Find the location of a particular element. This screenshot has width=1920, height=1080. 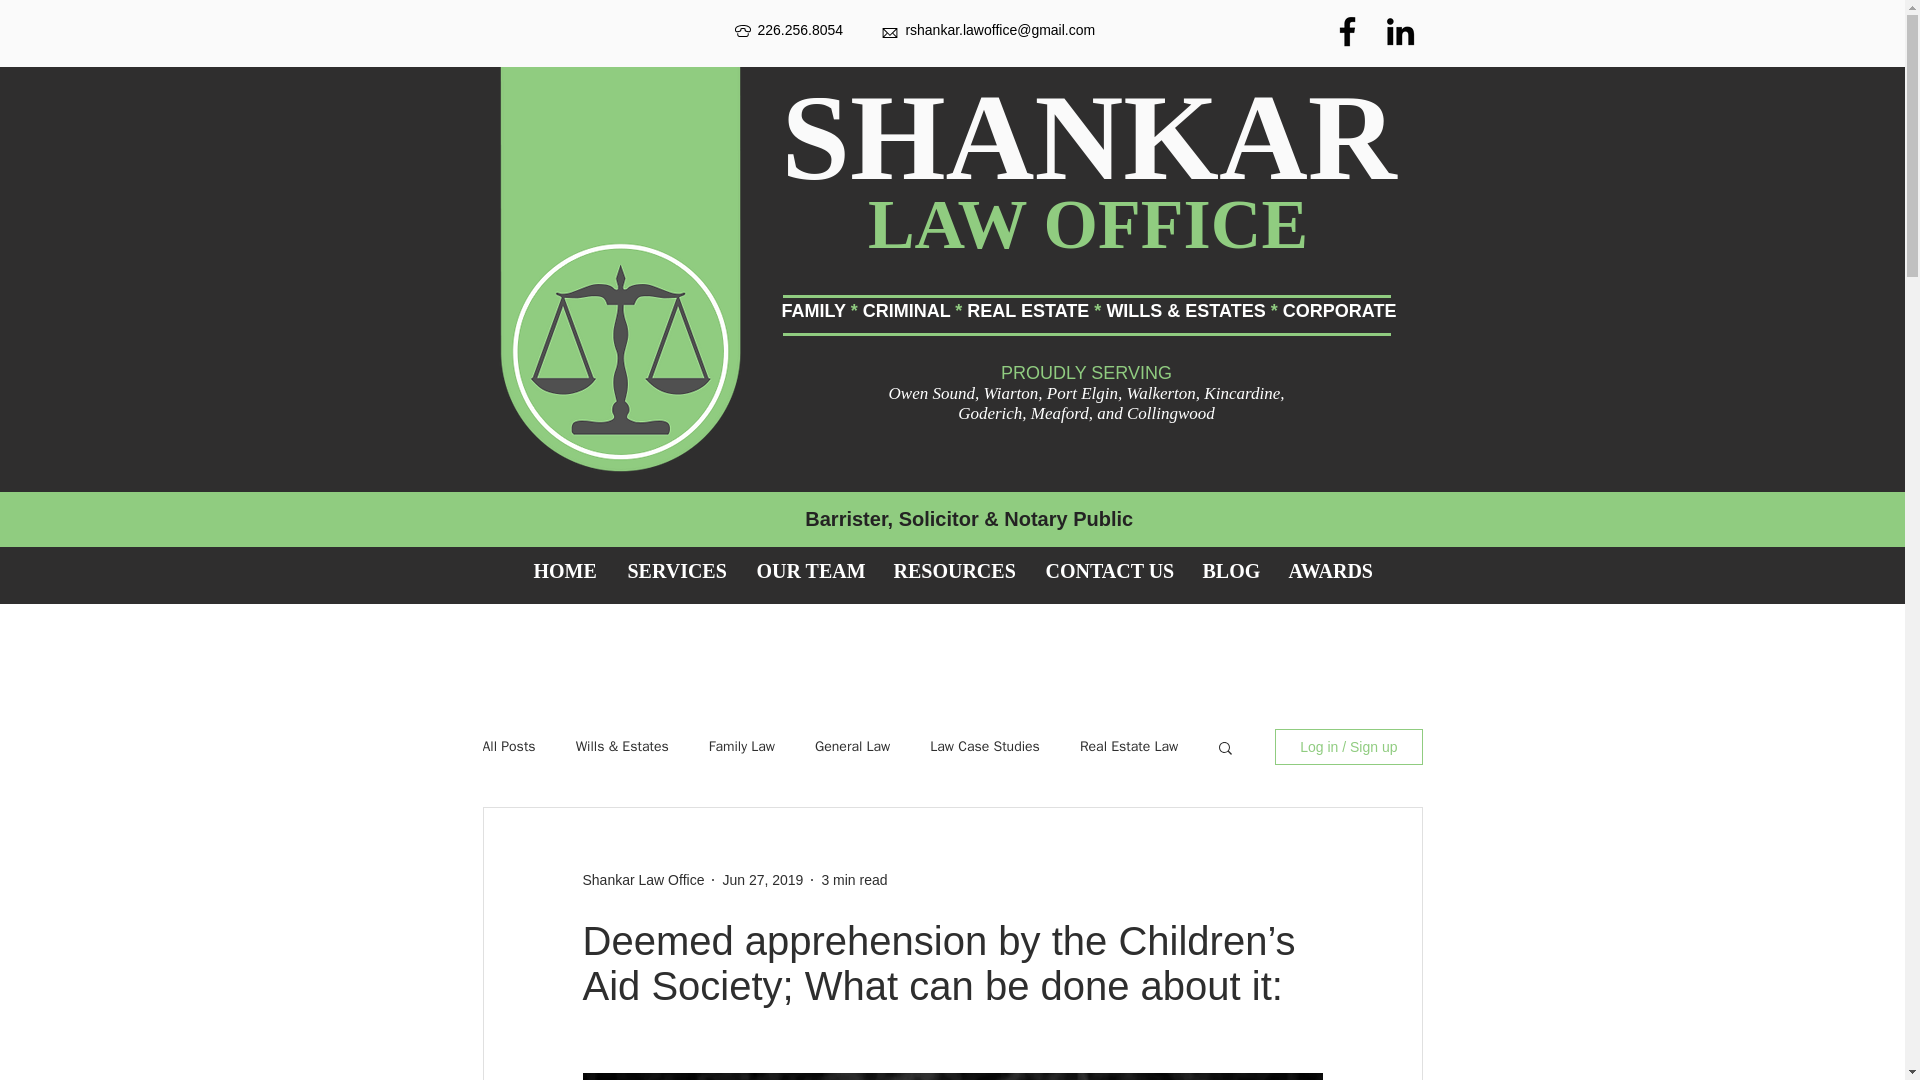

OUR TEAM is located at coordinates (810, 570).